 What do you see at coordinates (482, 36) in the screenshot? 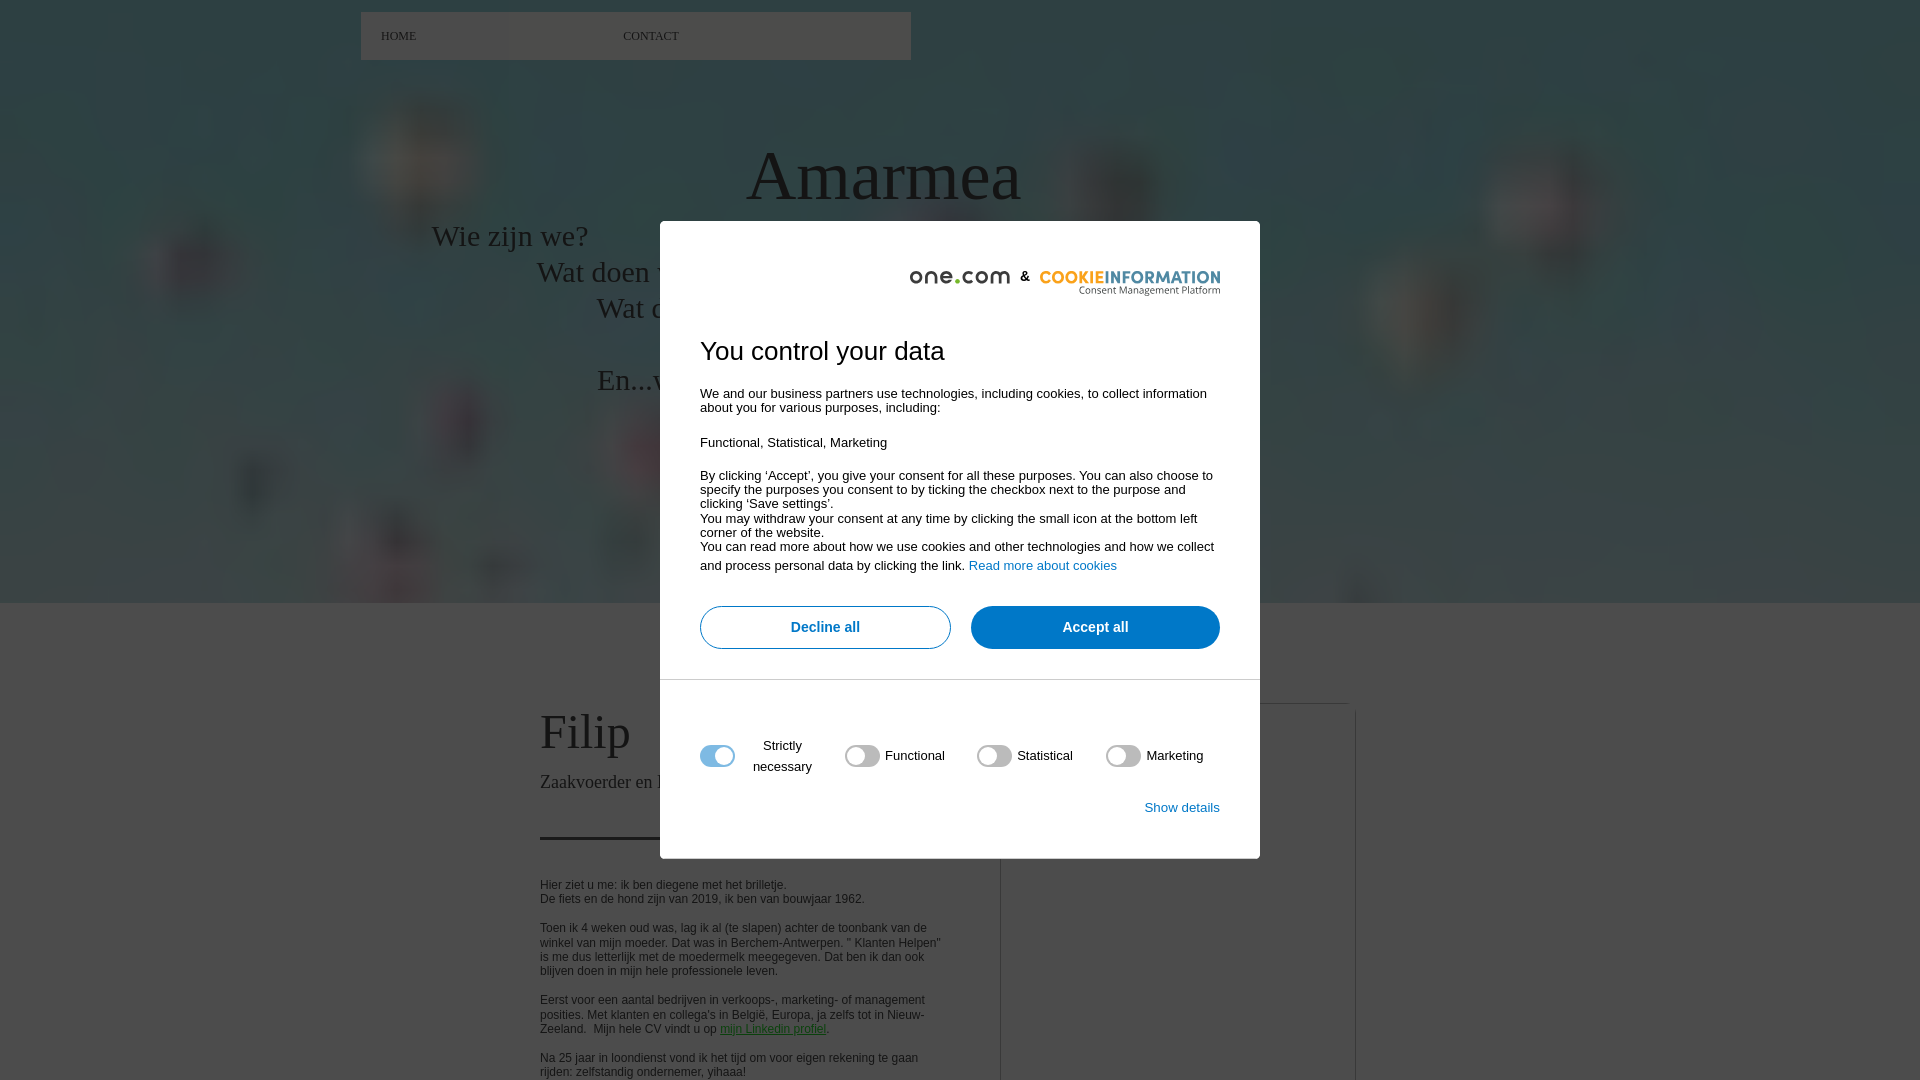
I see `HOME` at bounding box center [482, 36].